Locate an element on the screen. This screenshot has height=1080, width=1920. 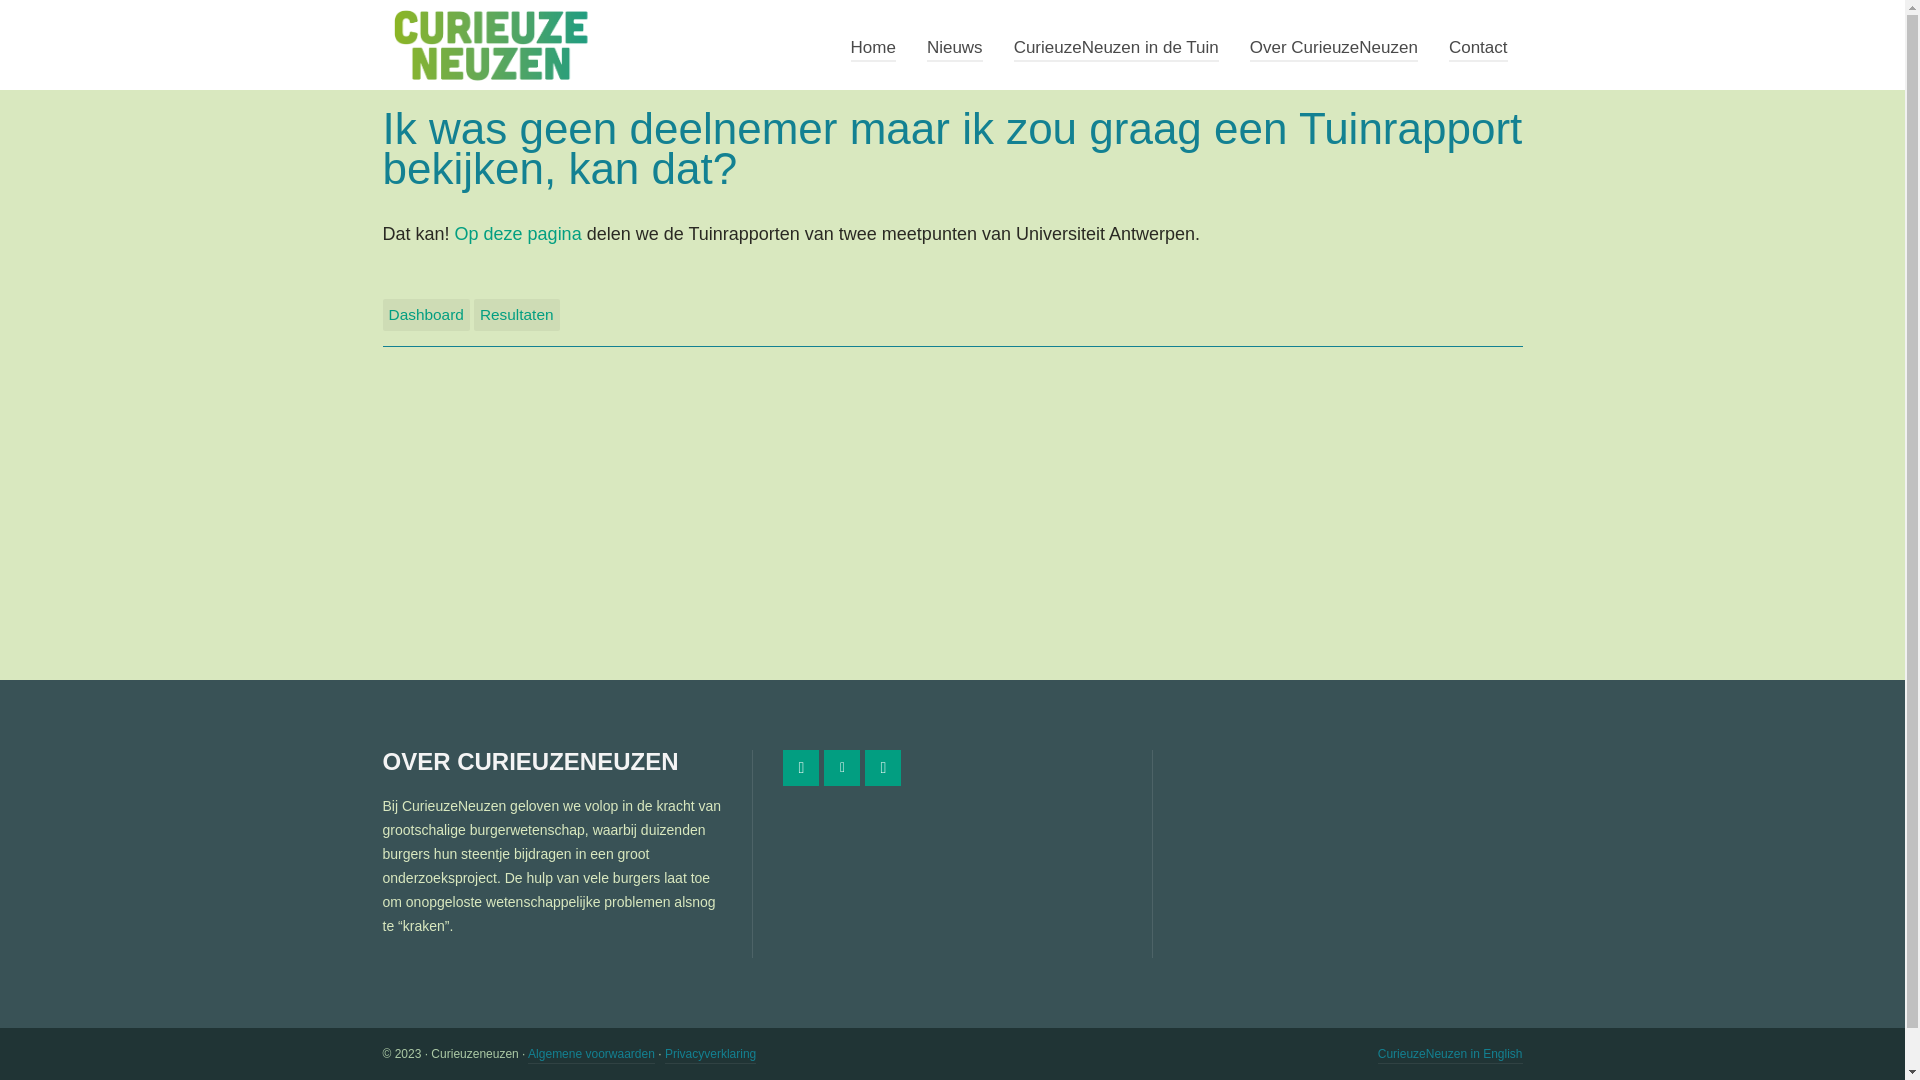
CurieuzeNeuzen in English is located at coordinates (1450, 1056).